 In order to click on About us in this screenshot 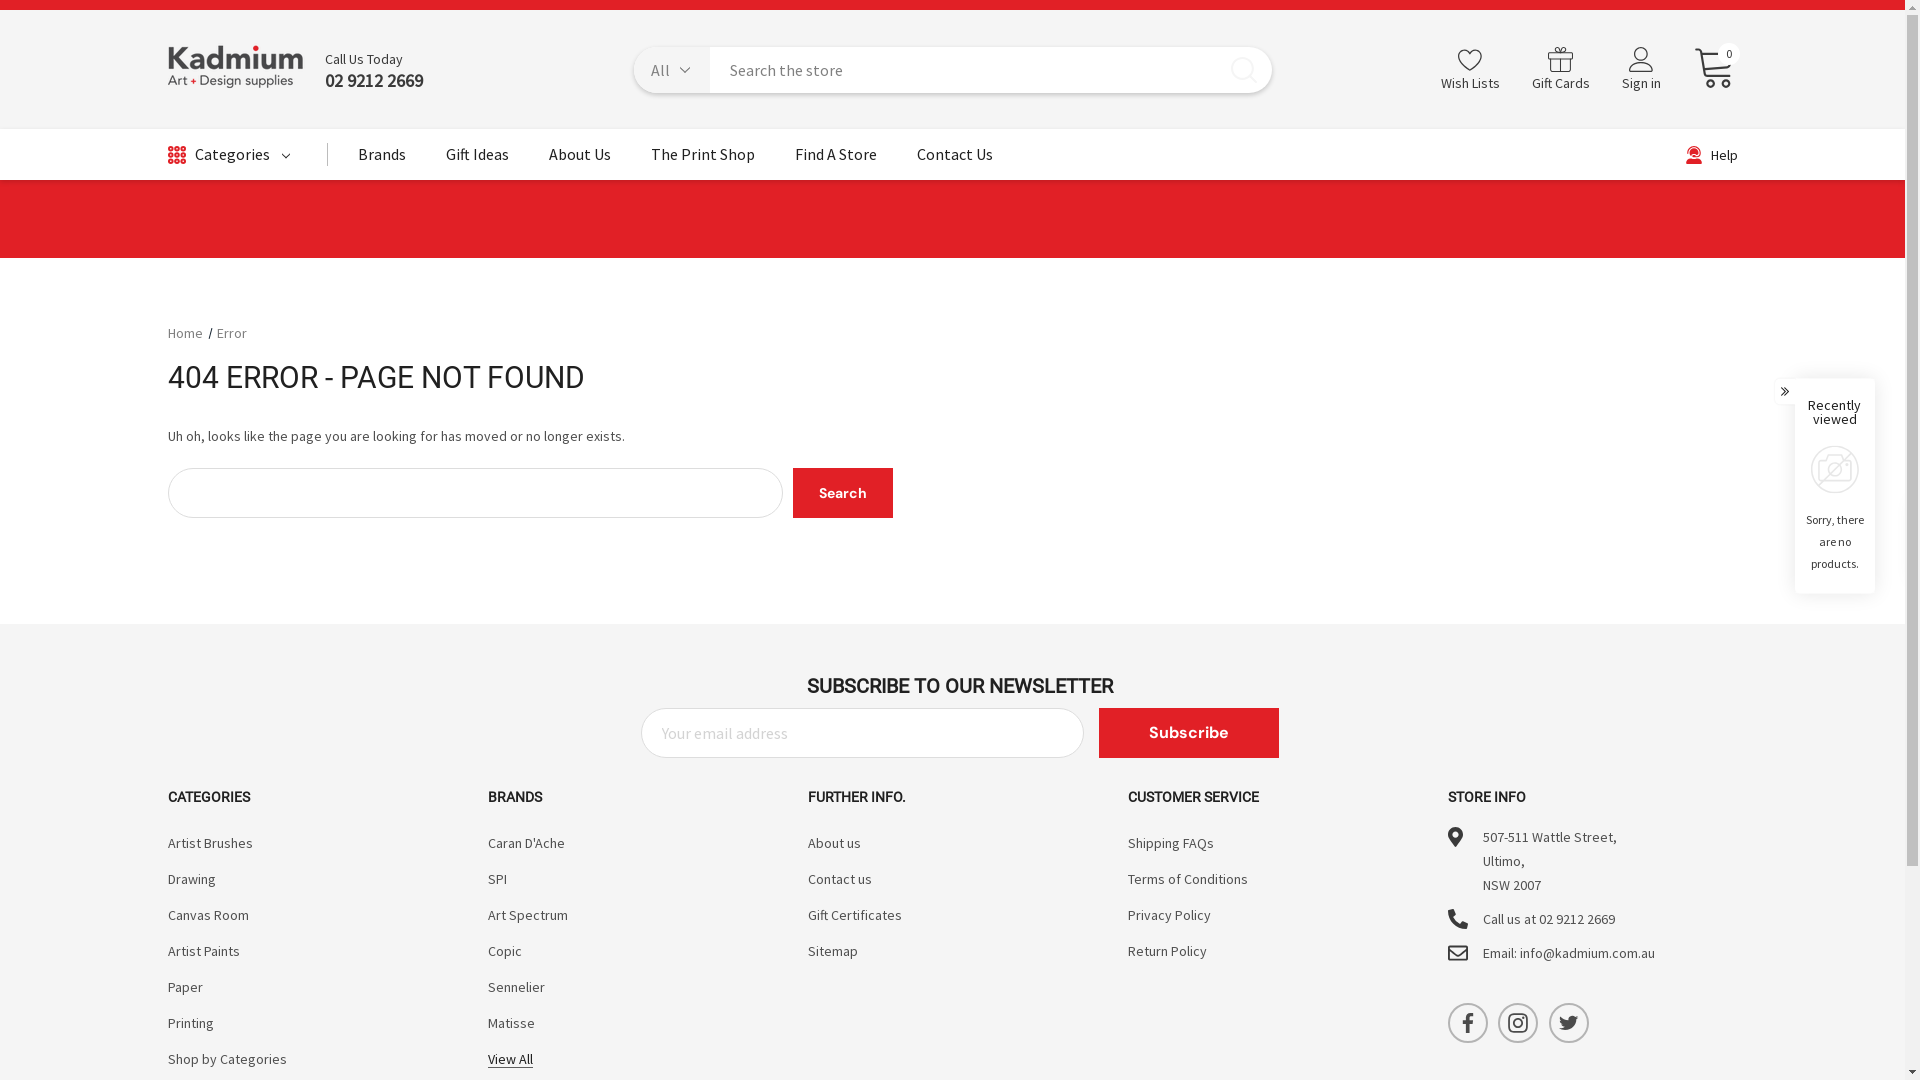, I will do `click(834, 843)`.